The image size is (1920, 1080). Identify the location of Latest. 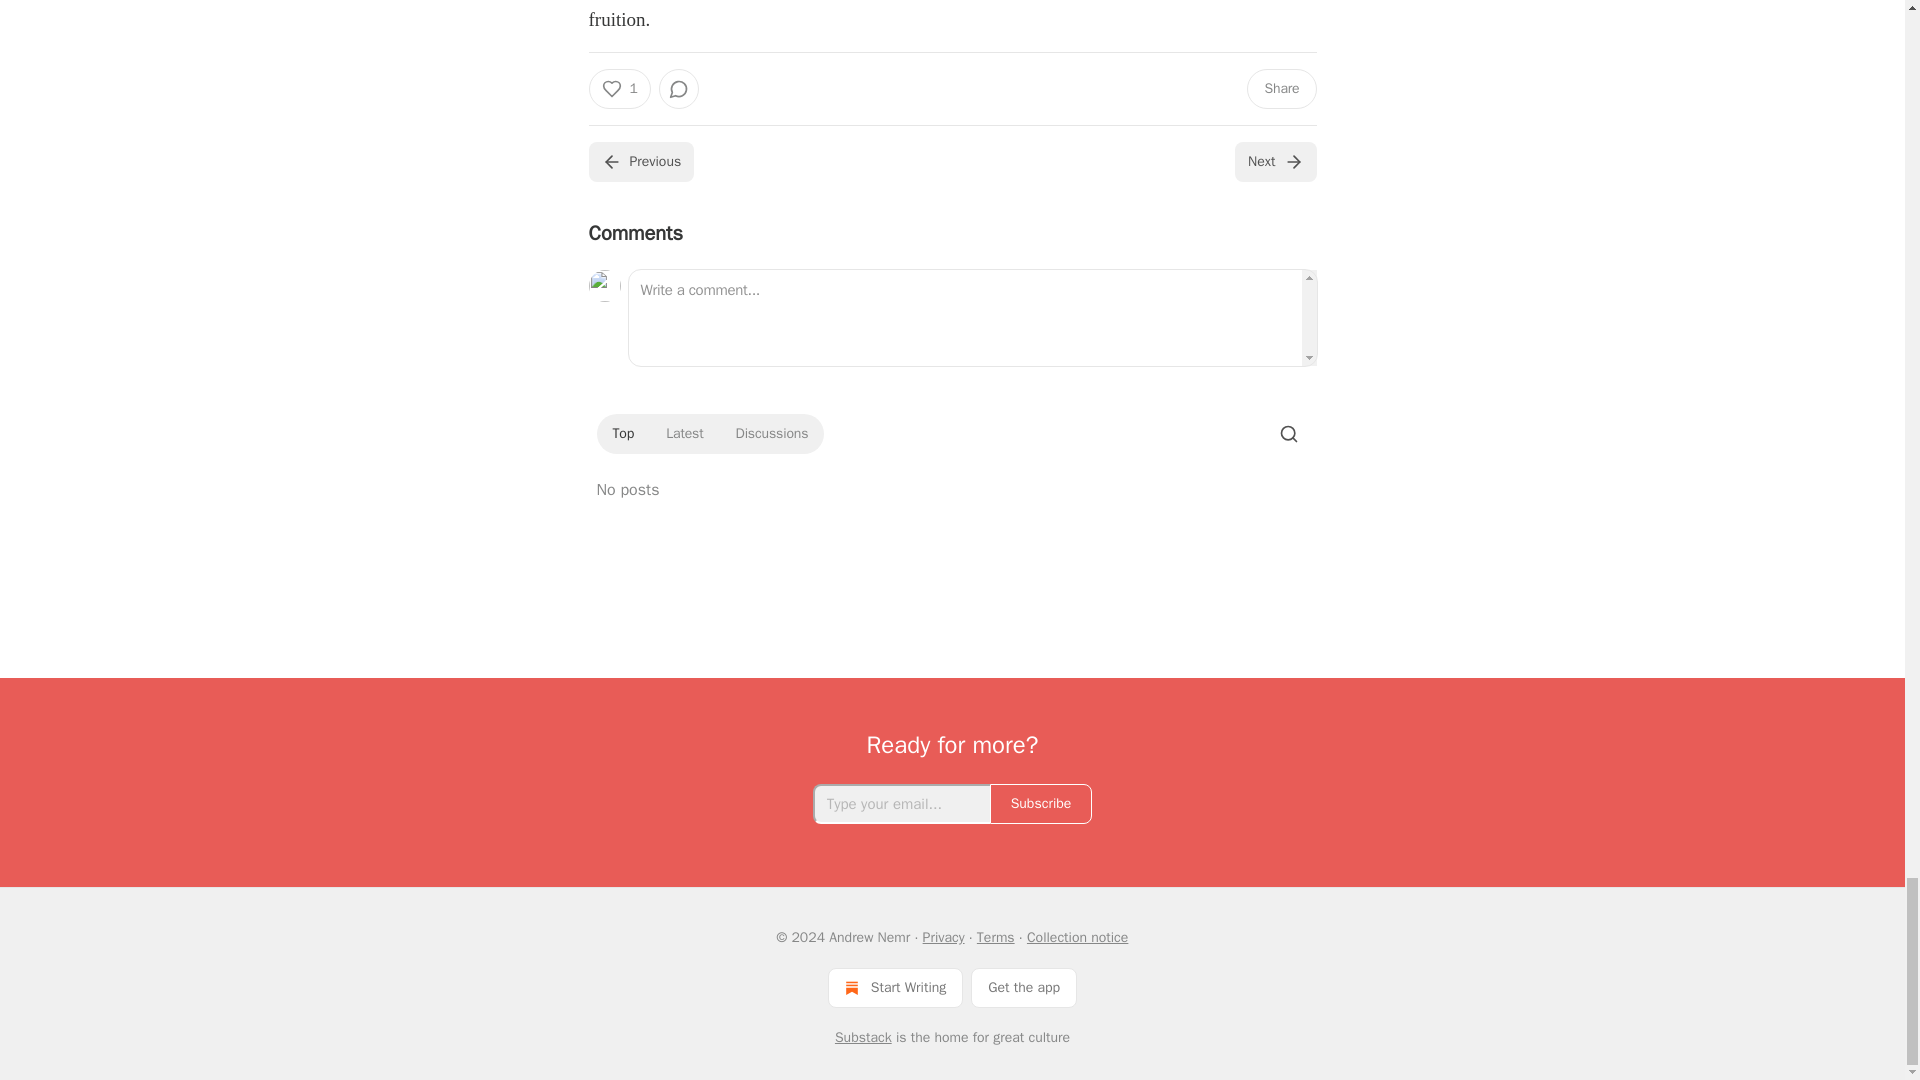
(684, 434).